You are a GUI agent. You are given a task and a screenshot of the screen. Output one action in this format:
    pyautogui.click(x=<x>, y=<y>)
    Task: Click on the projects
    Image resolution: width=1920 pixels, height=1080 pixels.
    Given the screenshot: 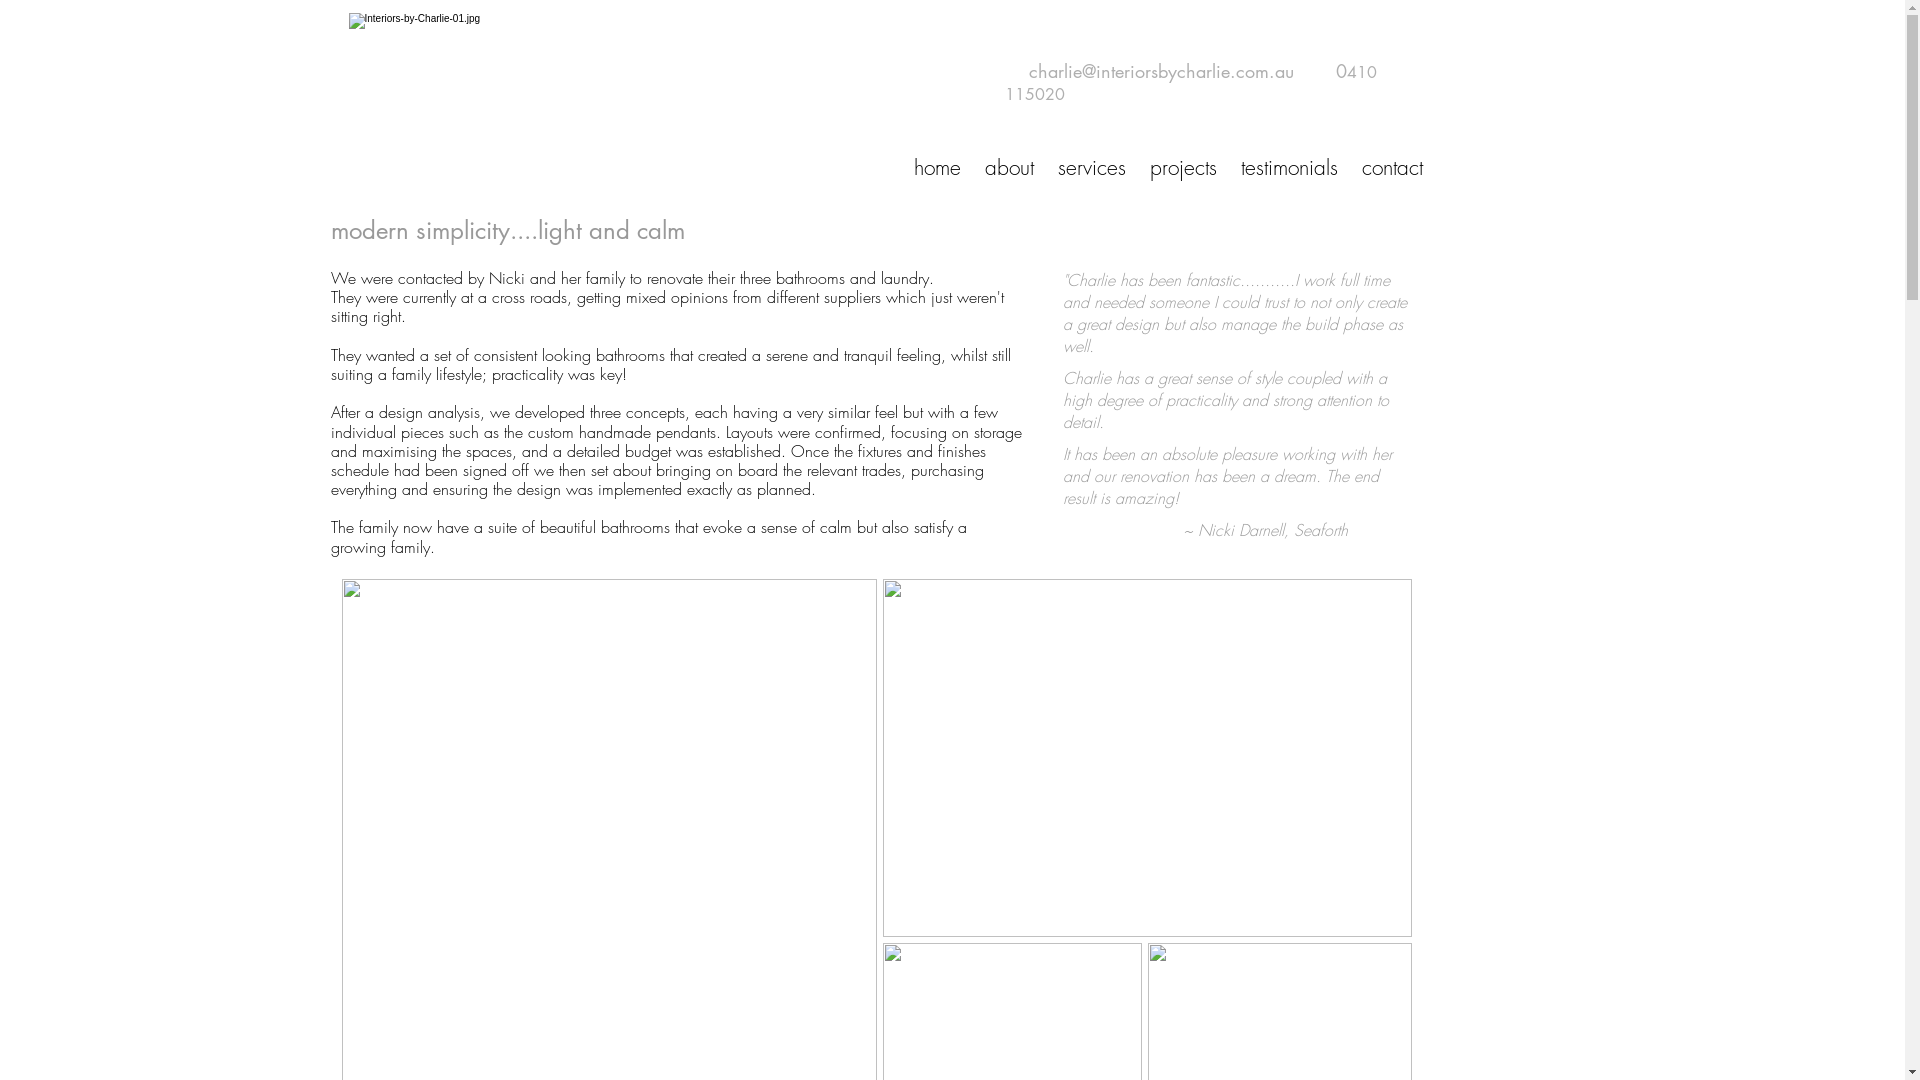 What is the action you would take?
    pyautogui.click(x=1184, y=166)
    